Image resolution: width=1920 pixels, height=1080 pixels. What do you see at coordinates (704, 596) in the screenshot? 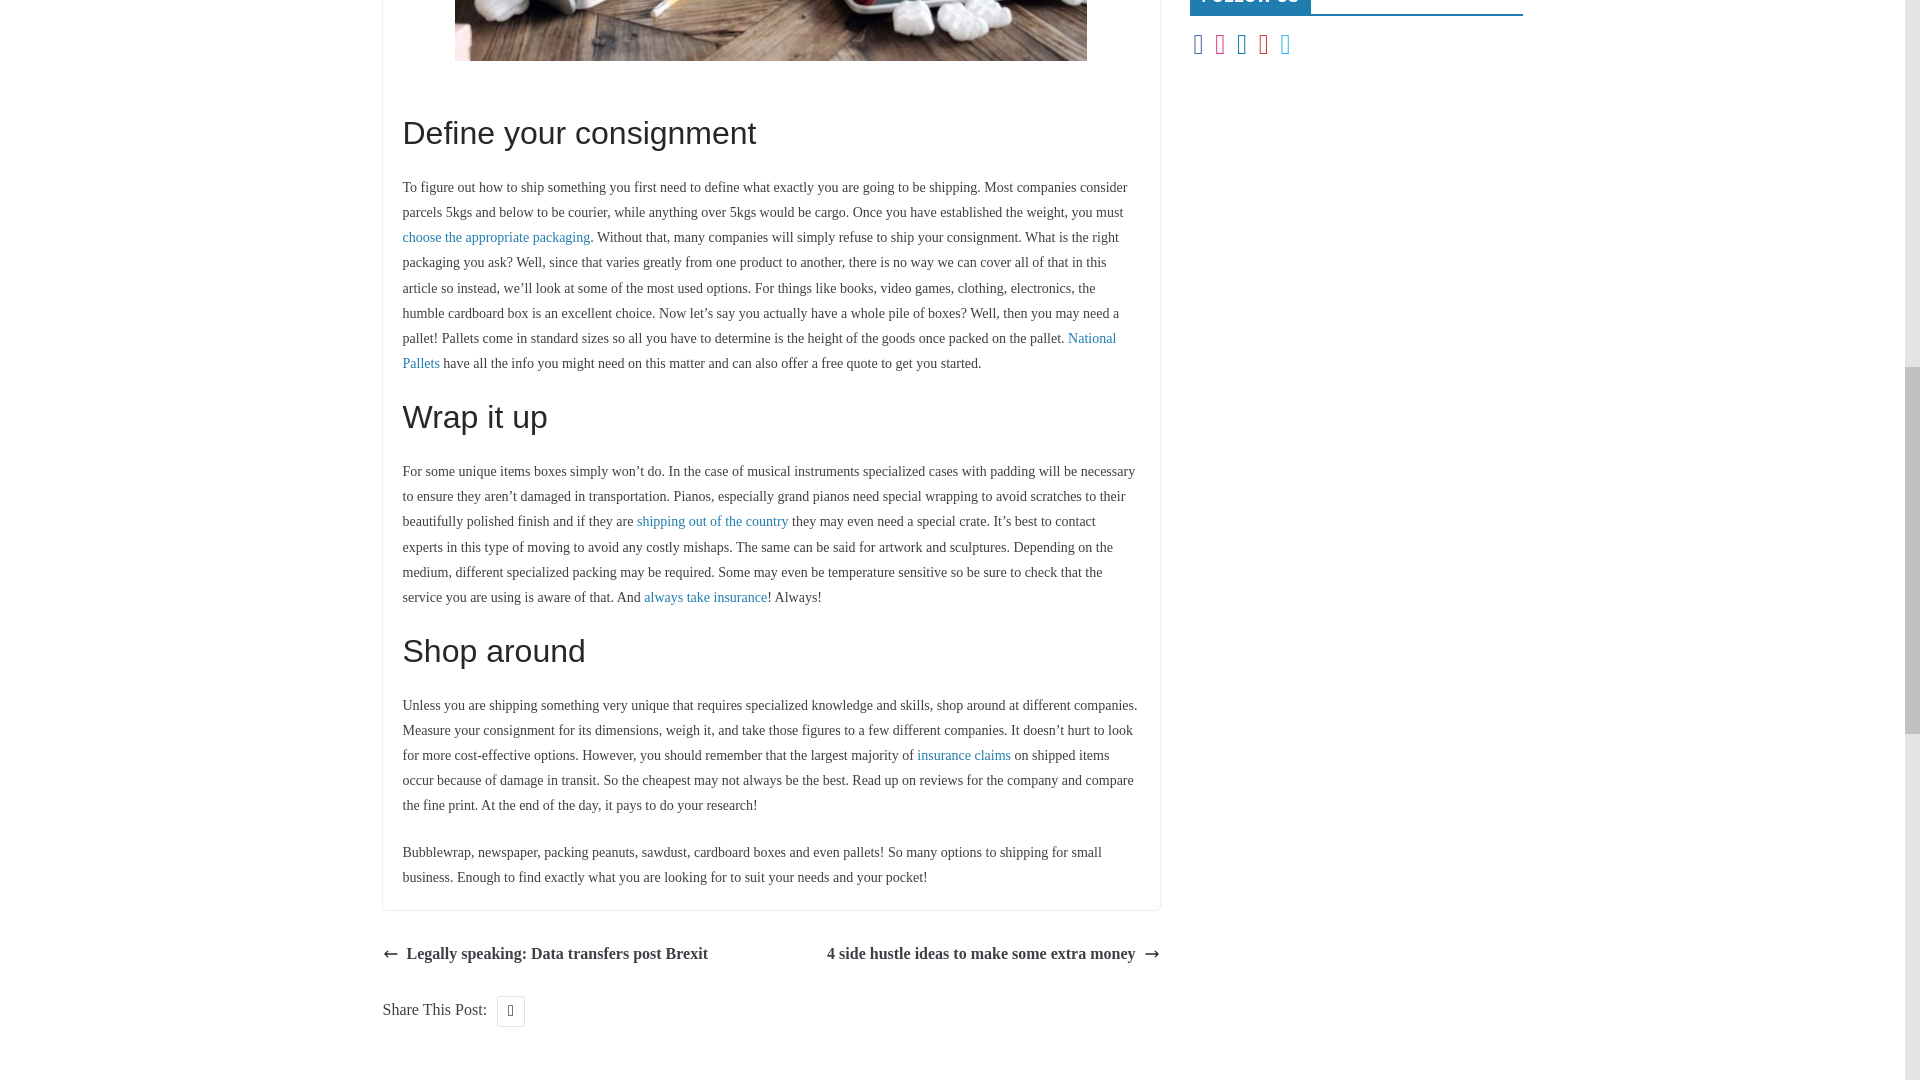
I see `always take insurance` at bounding box center [704, 596].